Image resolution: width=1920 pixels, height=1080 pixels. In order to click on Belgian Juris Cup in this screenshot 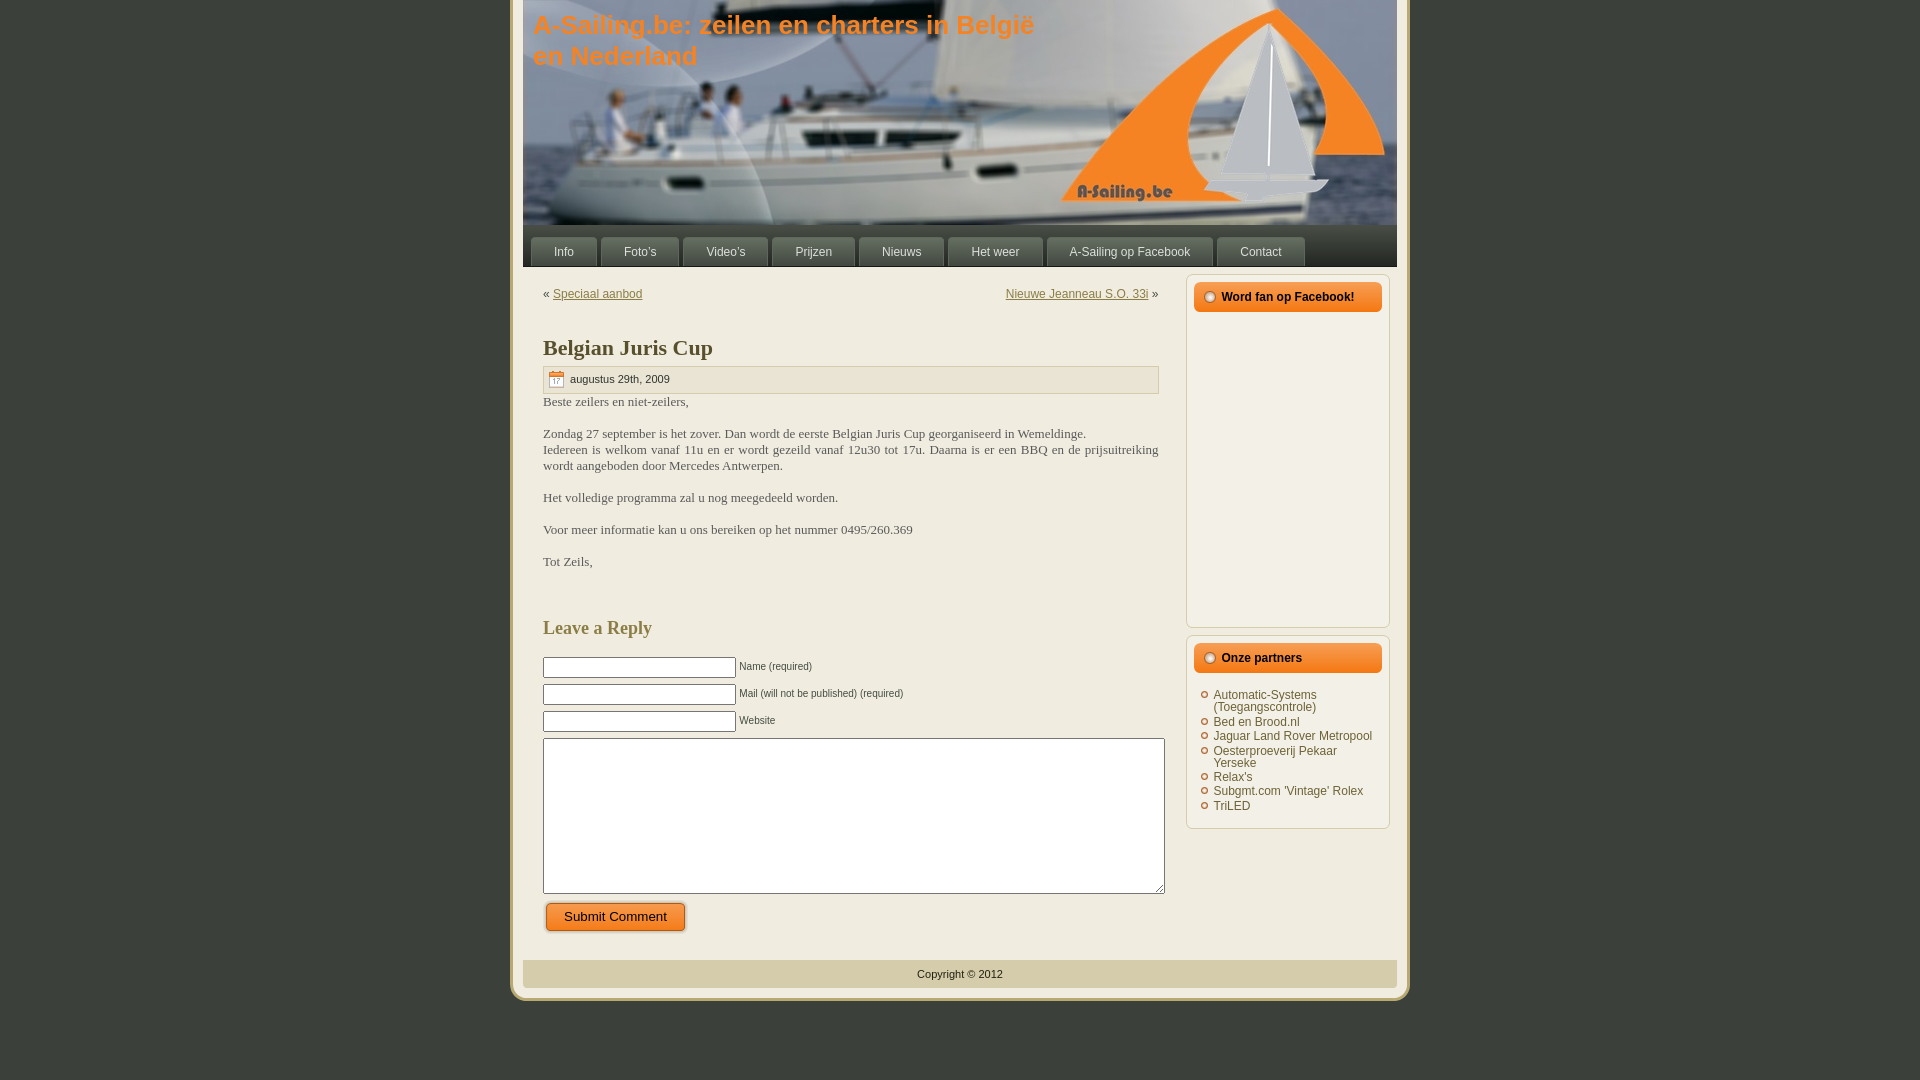, I will do `click(628, 348)`.